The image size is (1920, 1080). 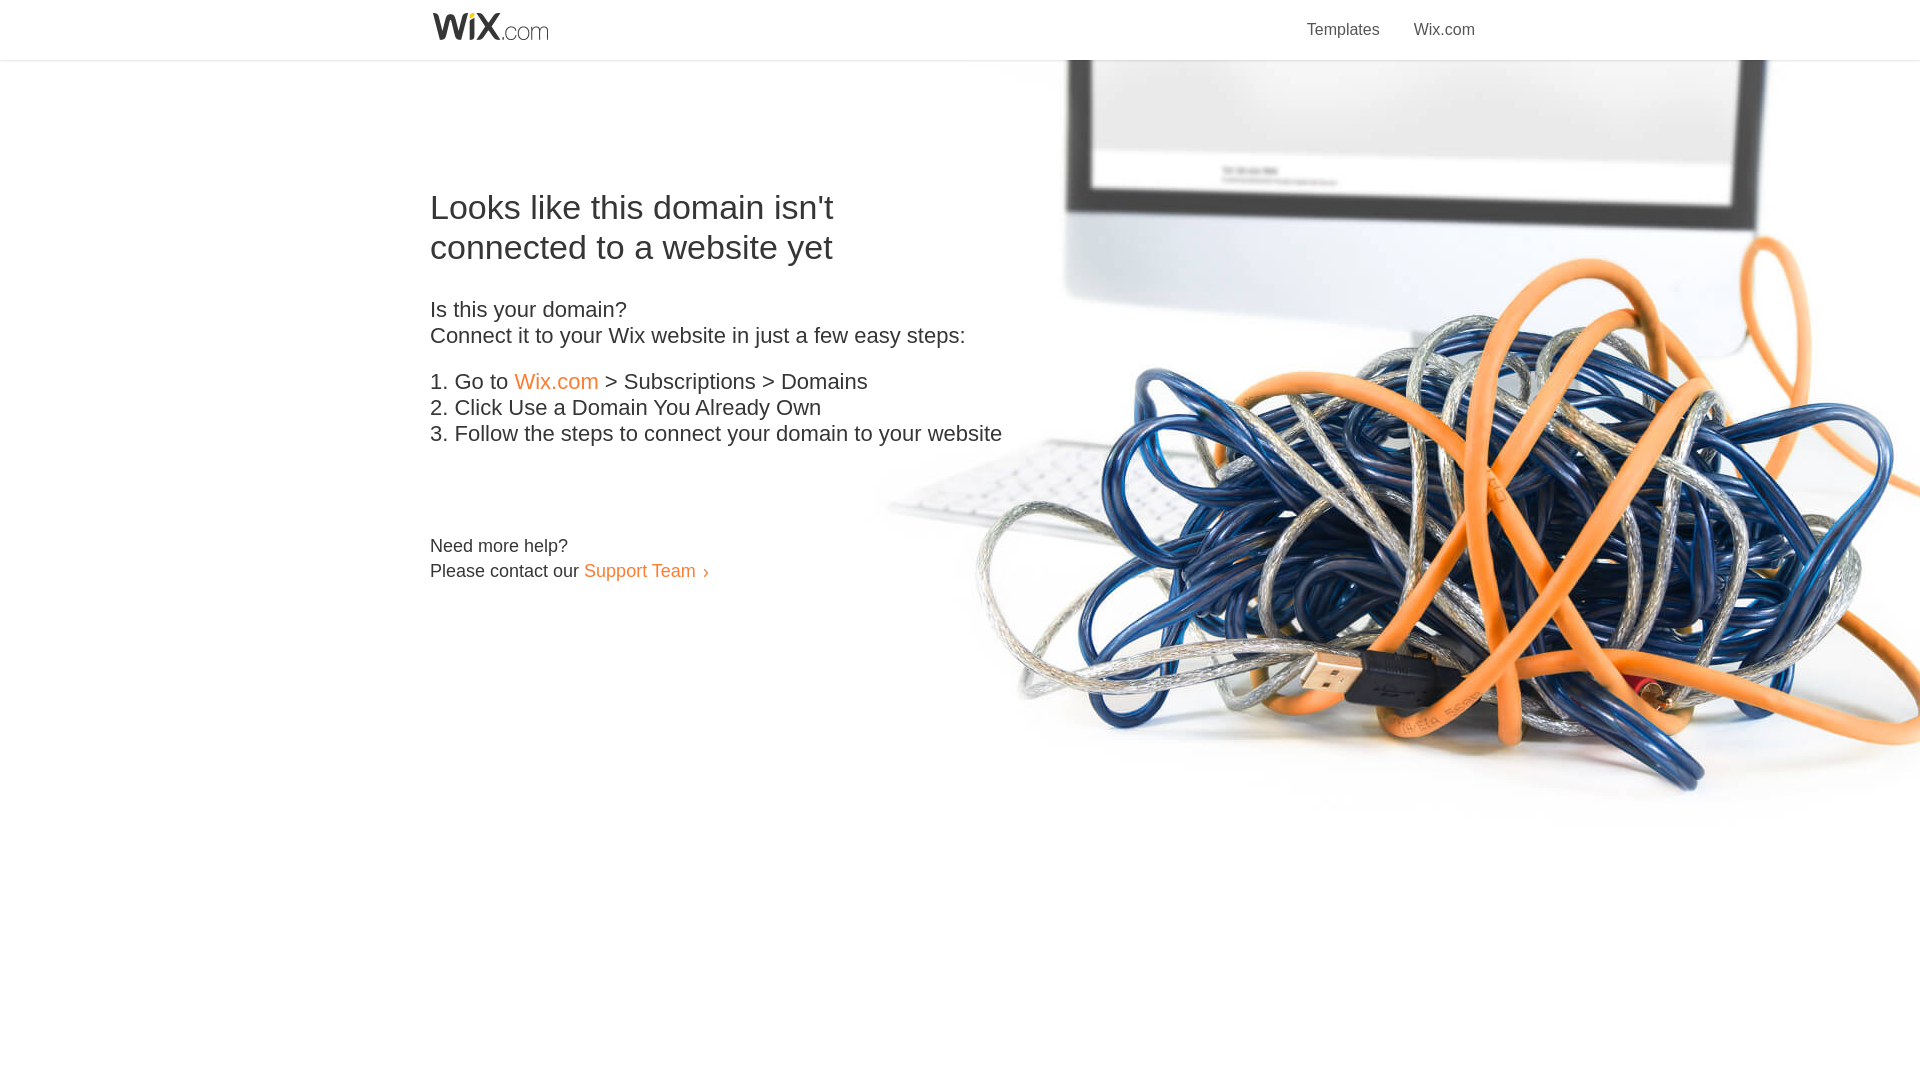 I want to click on Support Team, so click(x=639, y=570).